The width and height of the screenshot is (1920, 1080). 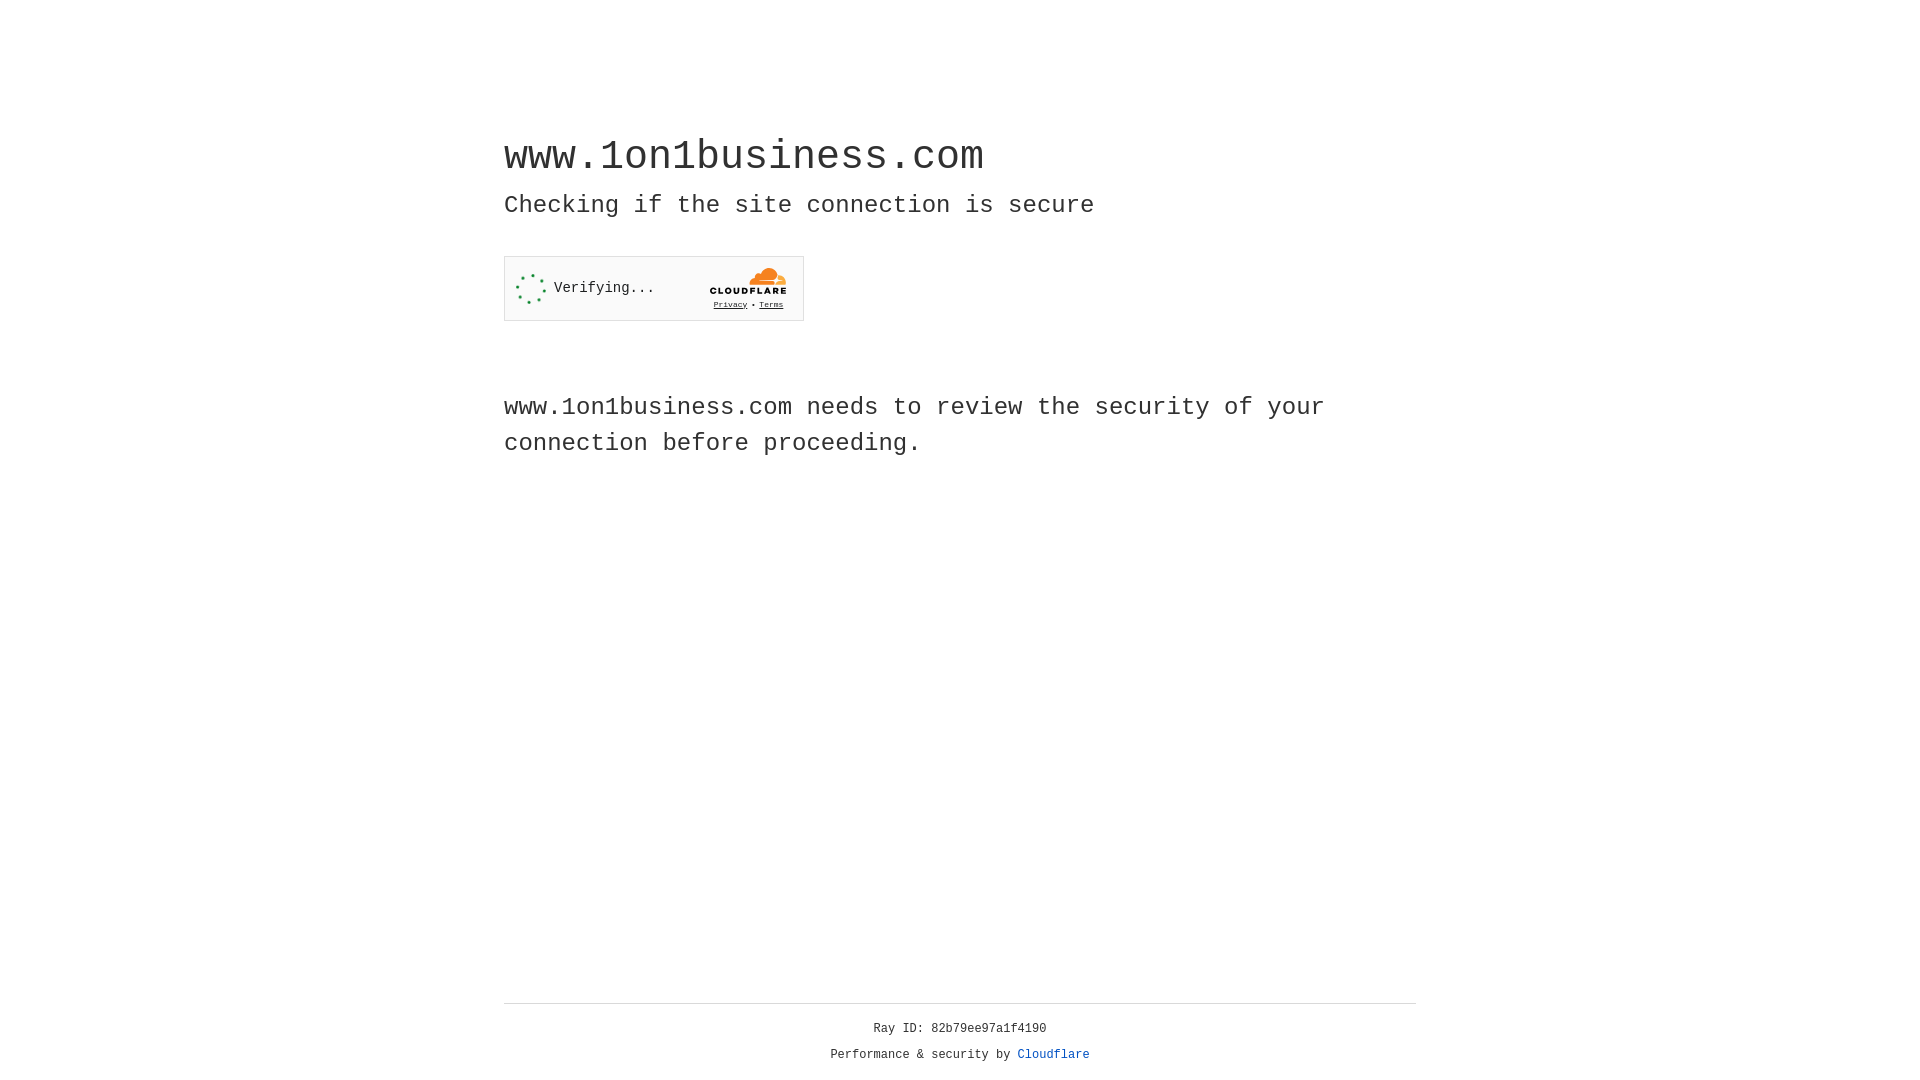 What do you see at coordinates (654, 288) in the screenshot?
I see `Widget containing a Cloudflare security challenge` at bounding box center [654, 288].